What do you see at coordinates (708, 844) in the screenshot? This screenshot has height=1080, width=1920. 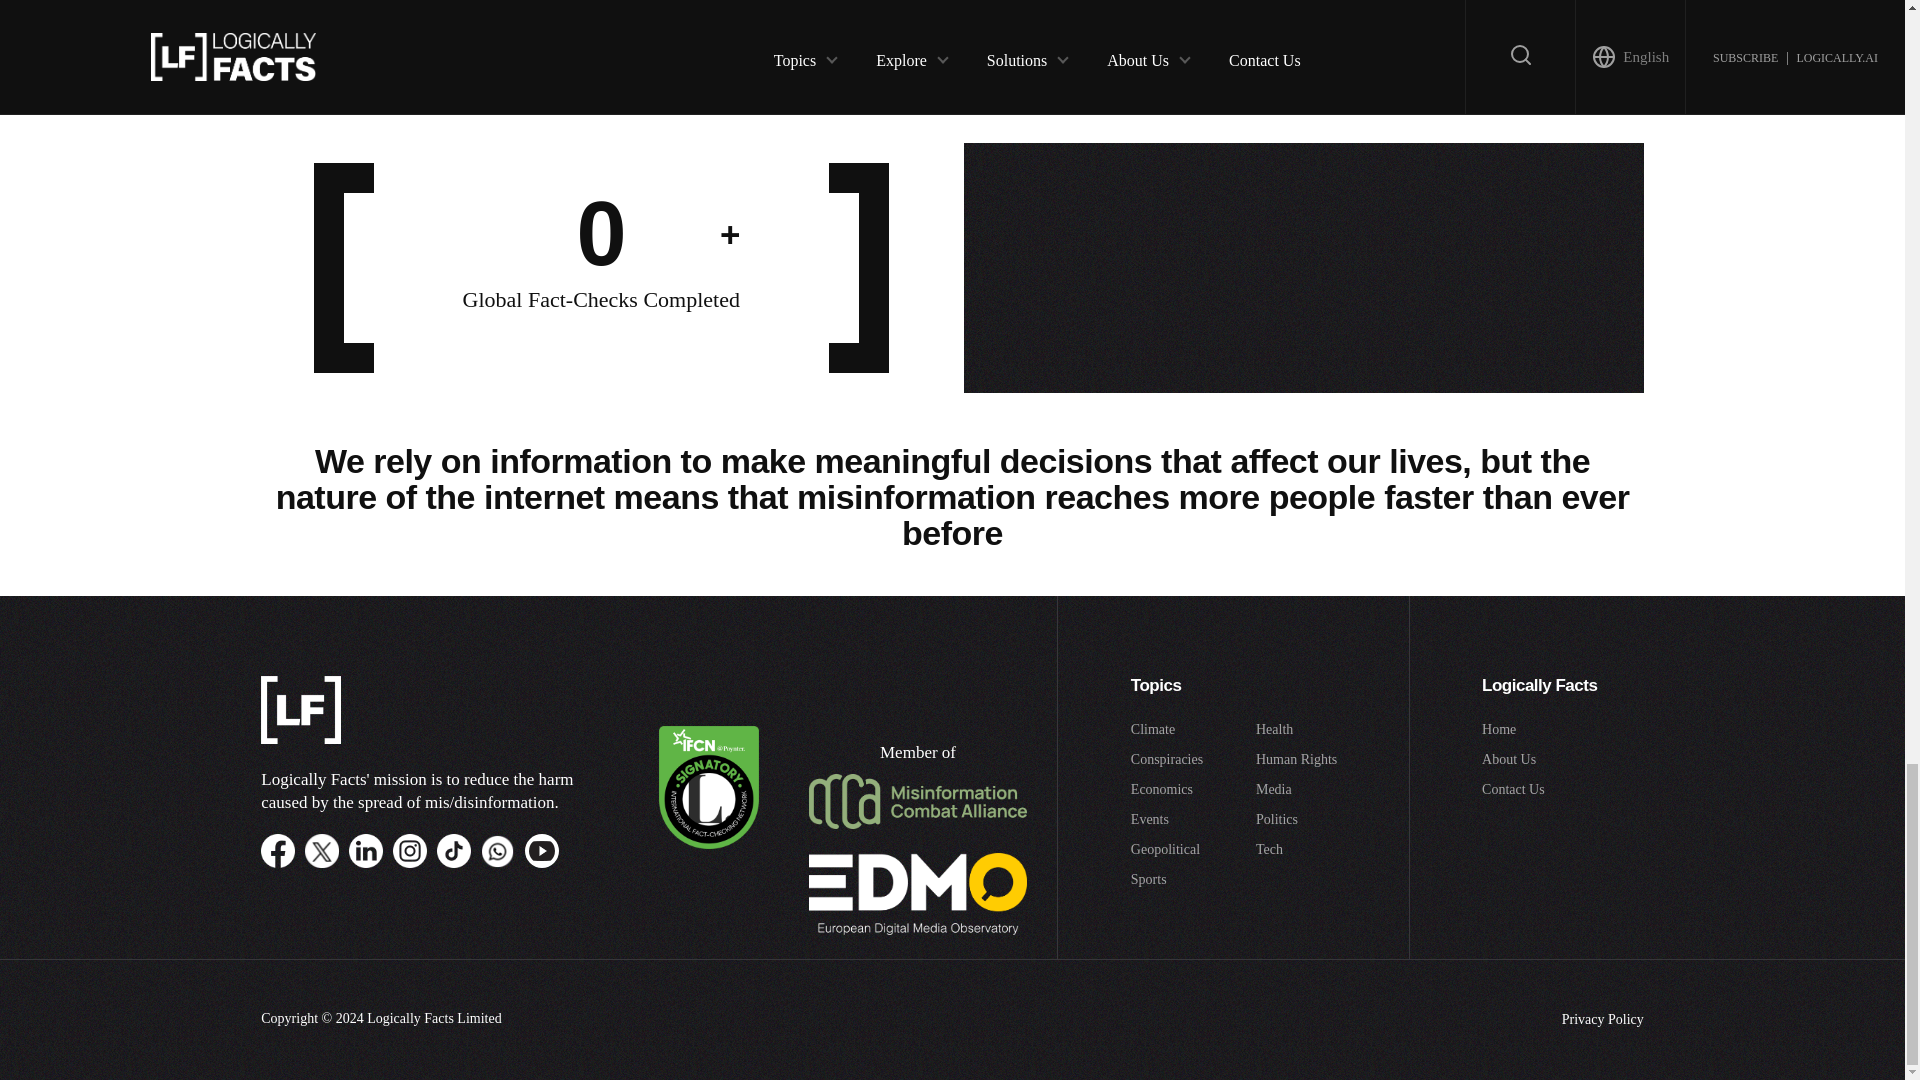 I see `IFCN signatory` at bounding box center [708, 844].